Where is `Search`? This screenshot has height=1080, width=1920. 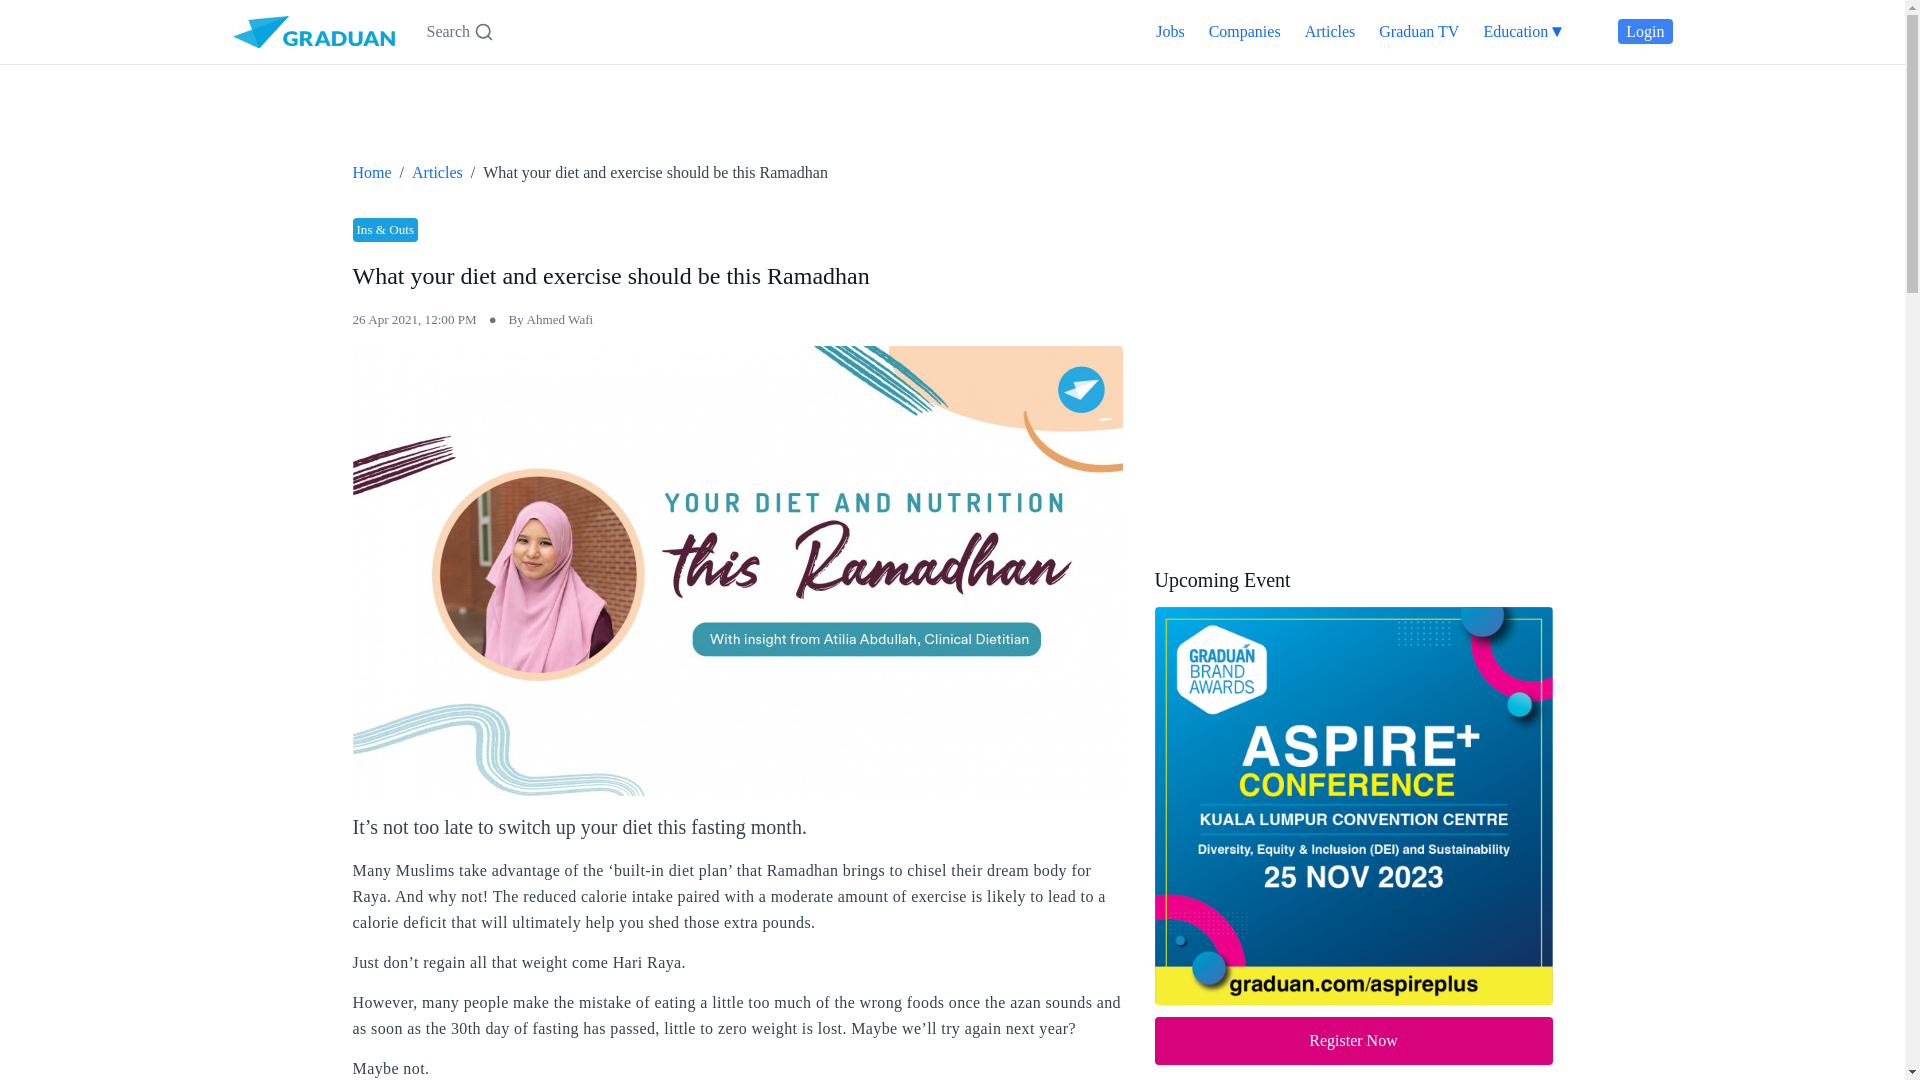
Search is located at coordinates (460, 32).